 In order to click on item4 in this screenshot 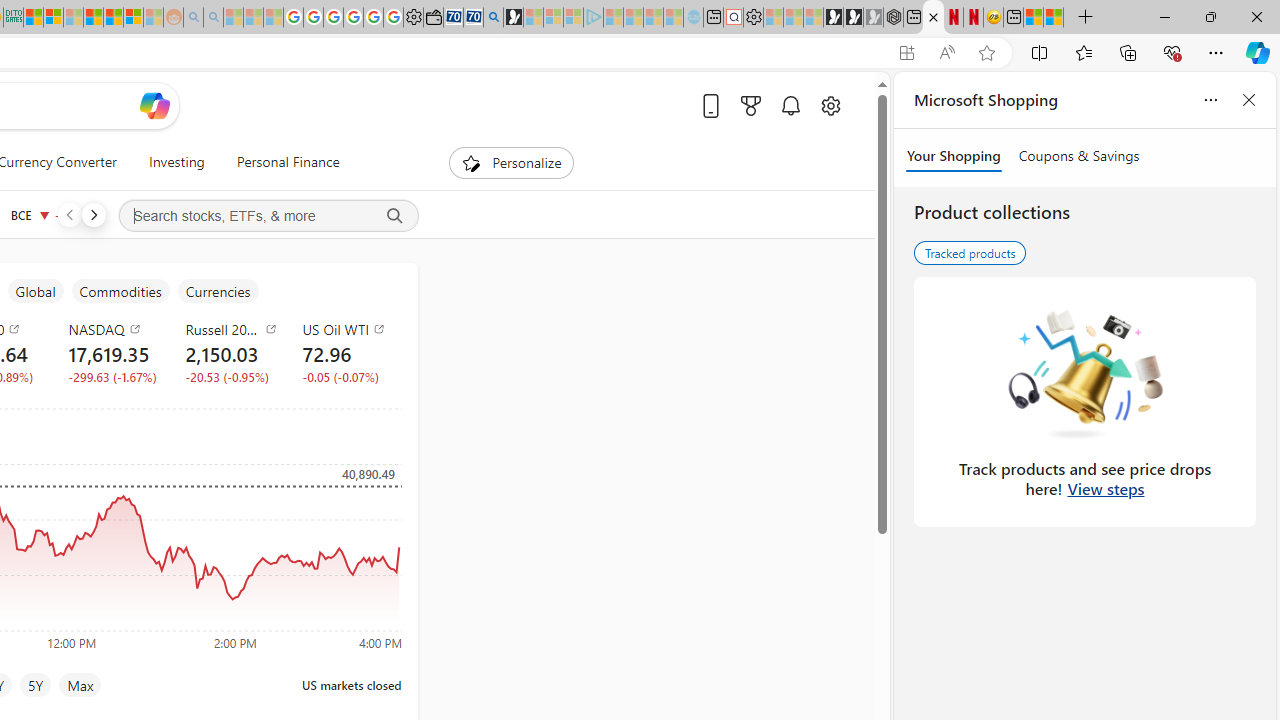, I will do `click(120, 291)`.